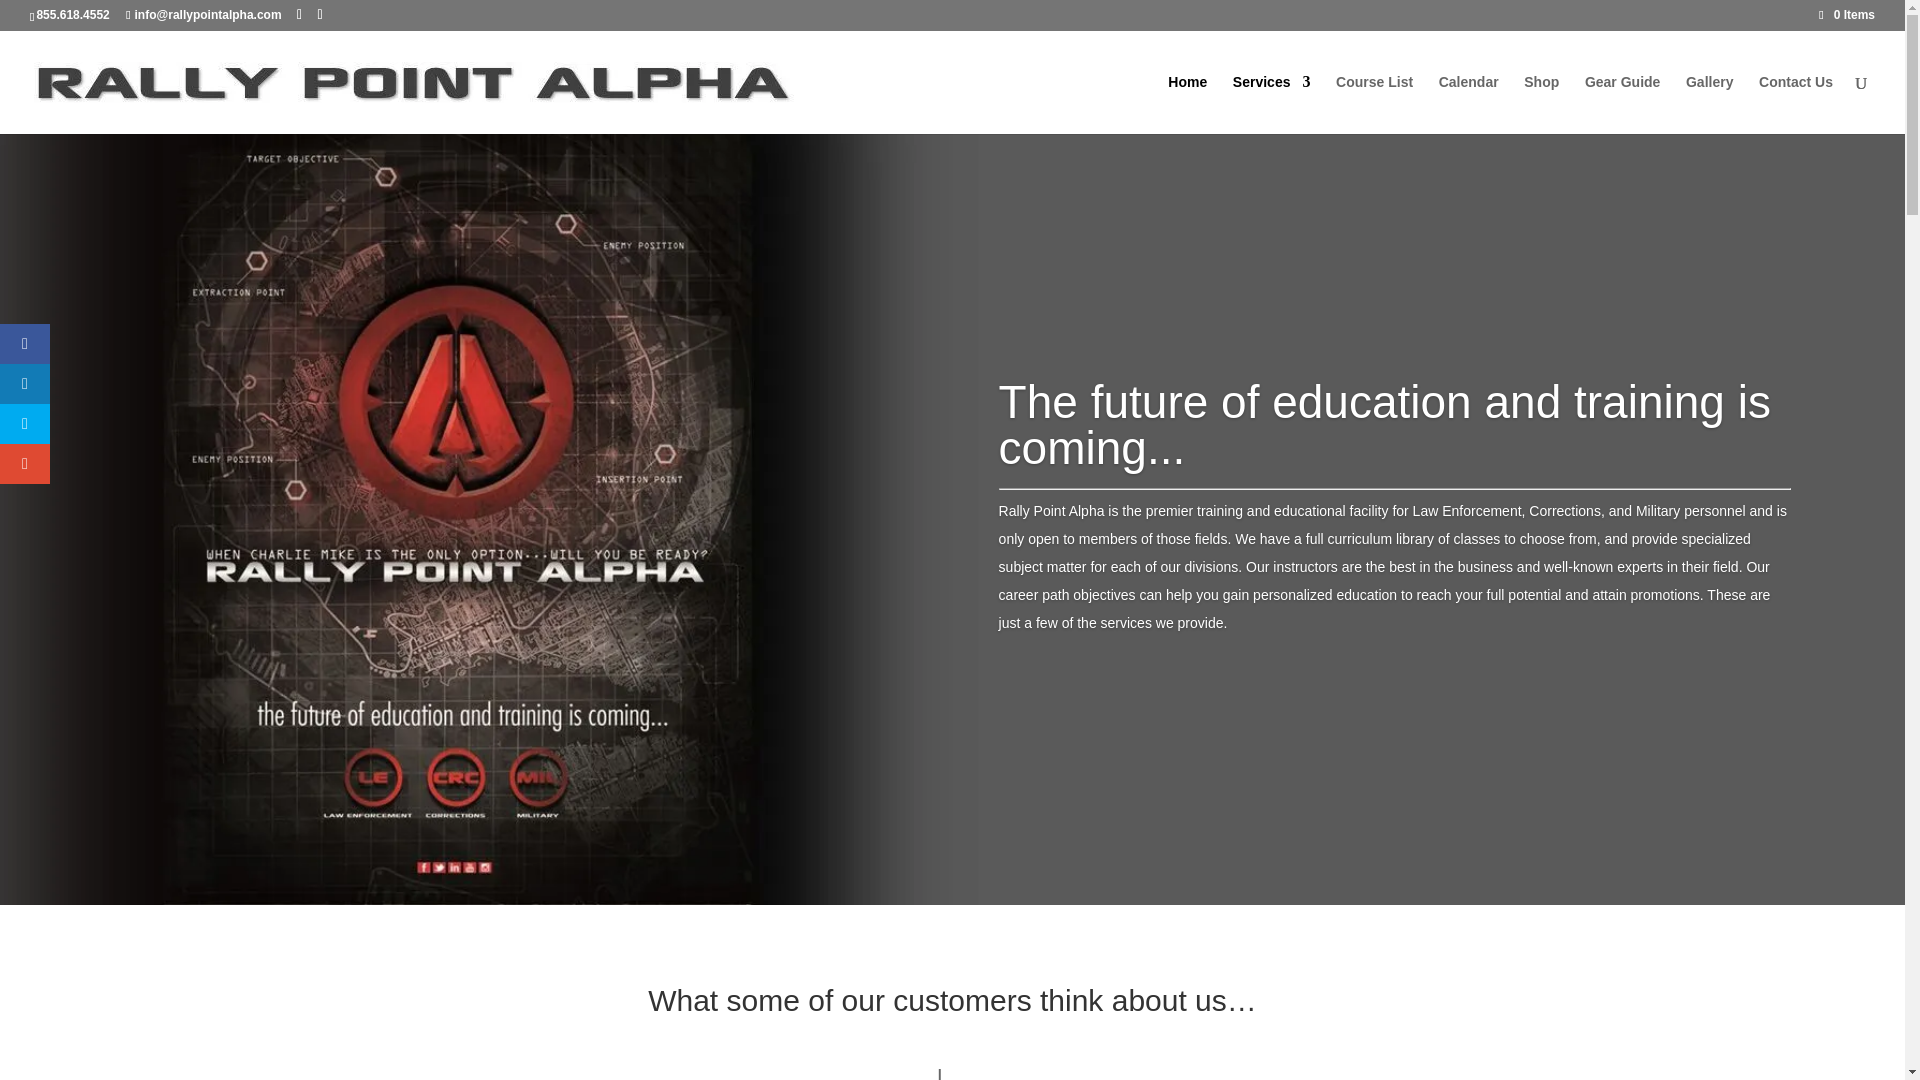  Describe the element at coordinates (1622, 104) in the screenshot. I see `Gear Guide` at that location.